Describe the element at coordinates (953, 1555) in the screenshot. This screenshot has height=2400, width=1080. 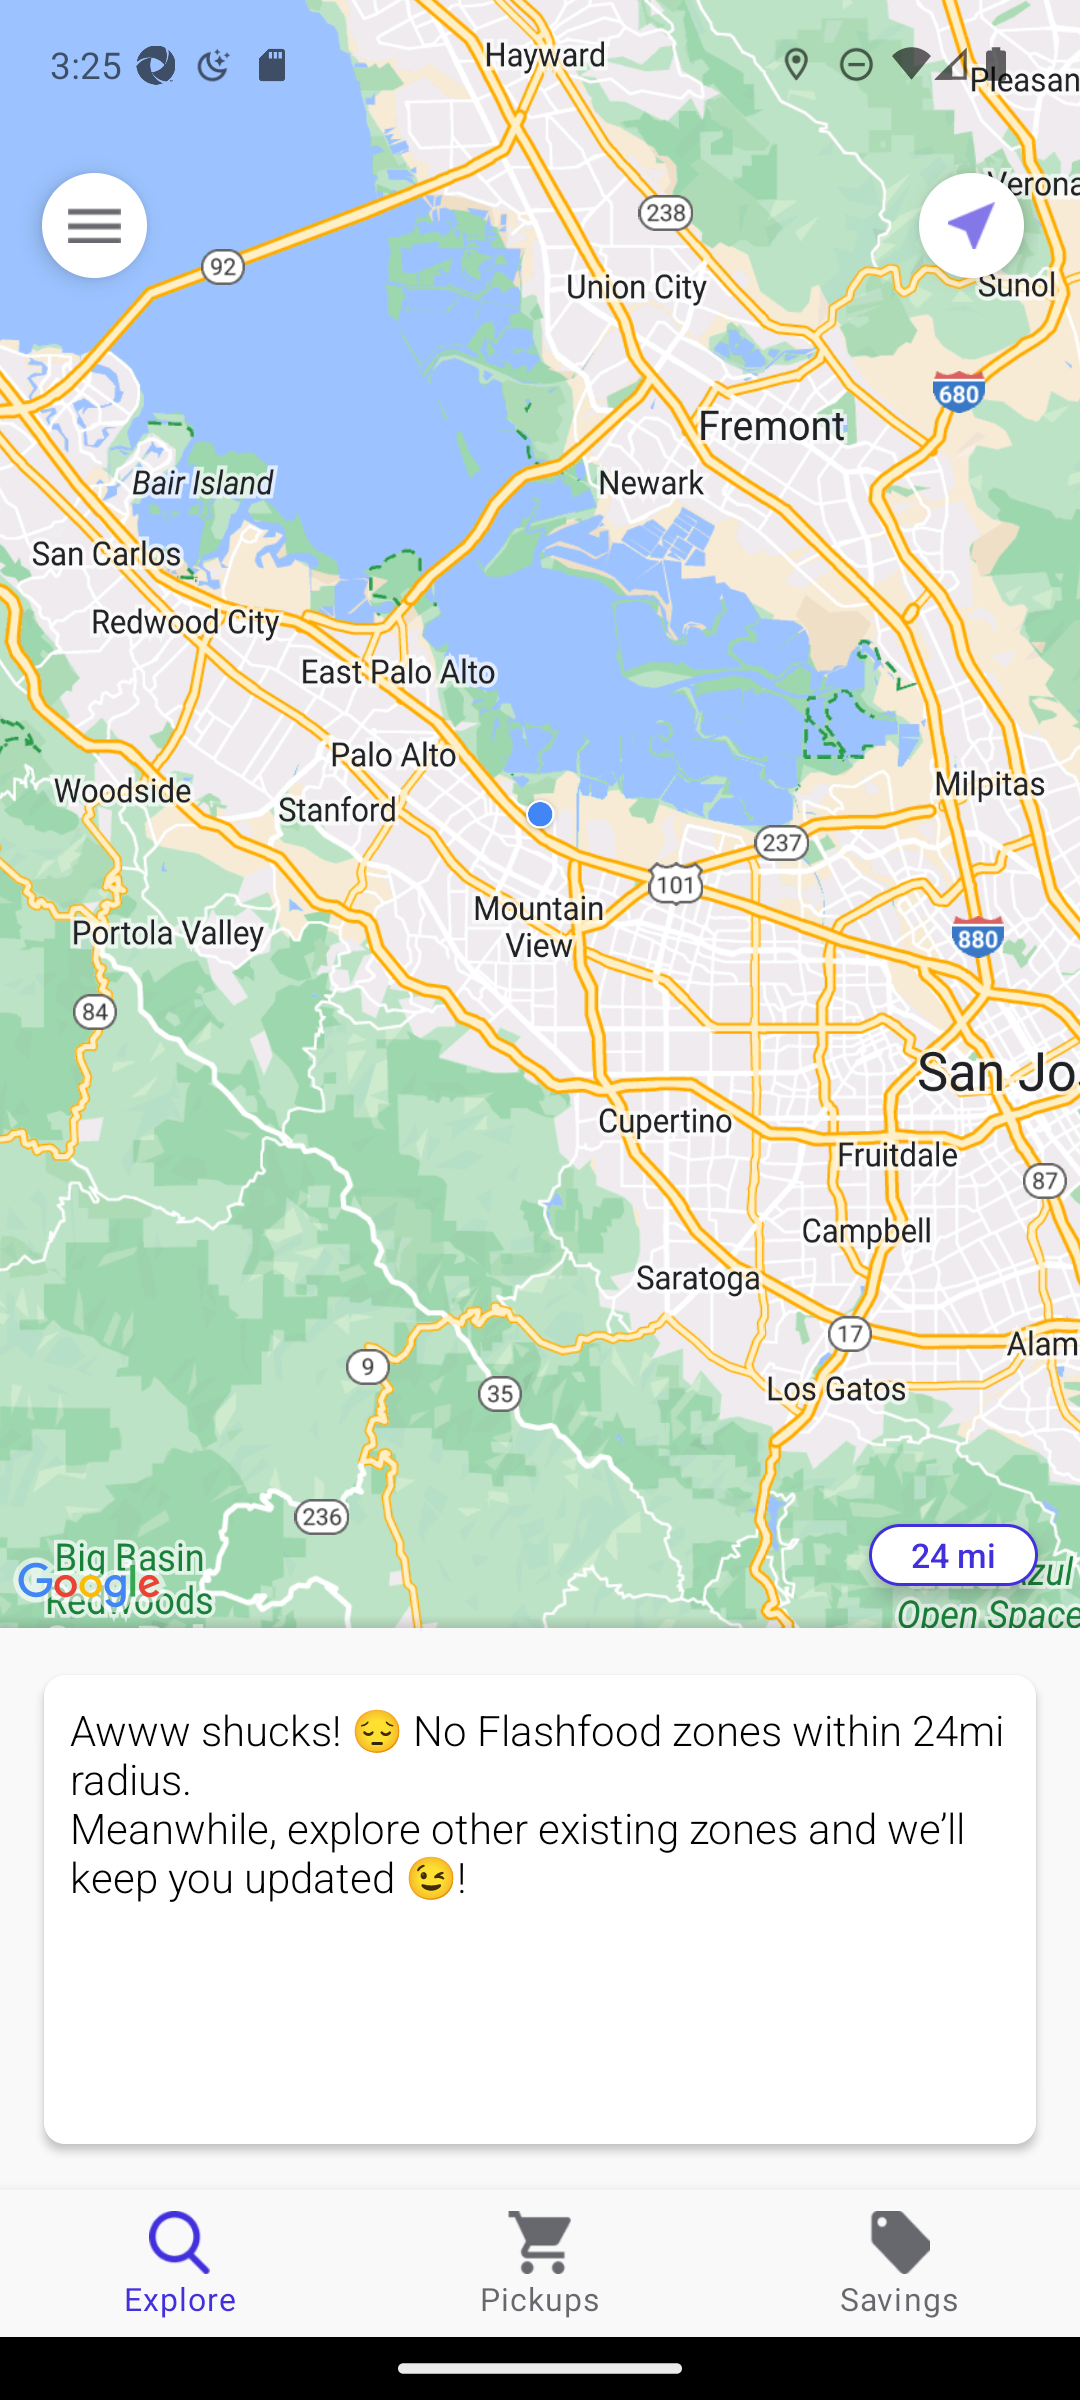
I see `24 mi` at that location.